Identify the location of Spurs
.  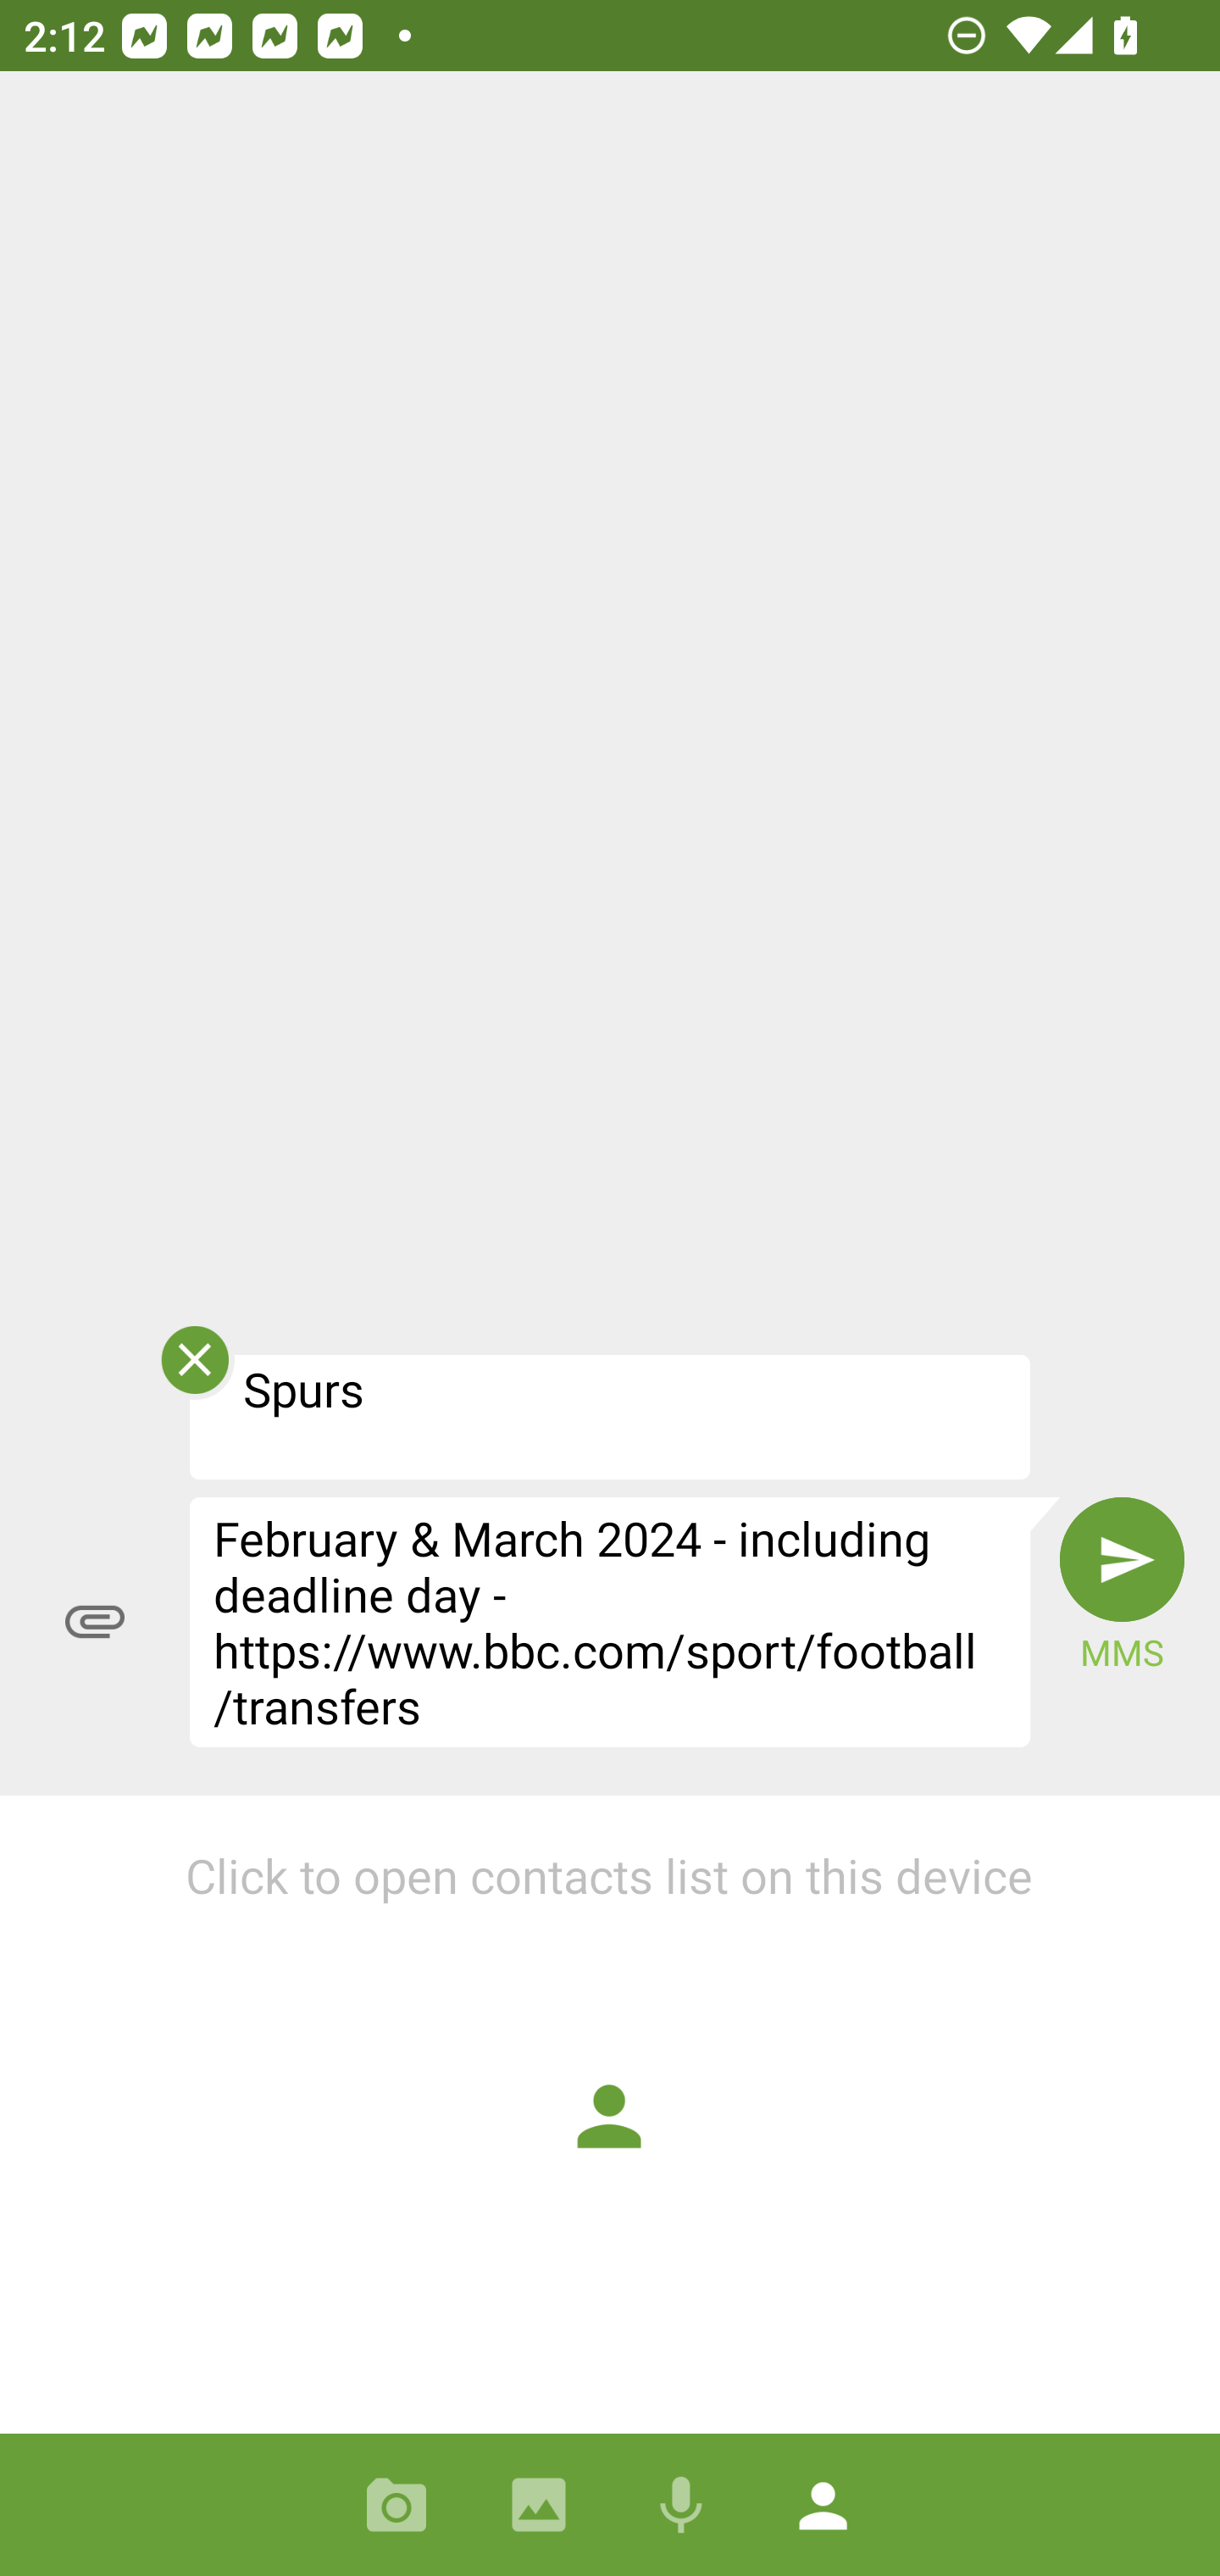
(610, 1417).